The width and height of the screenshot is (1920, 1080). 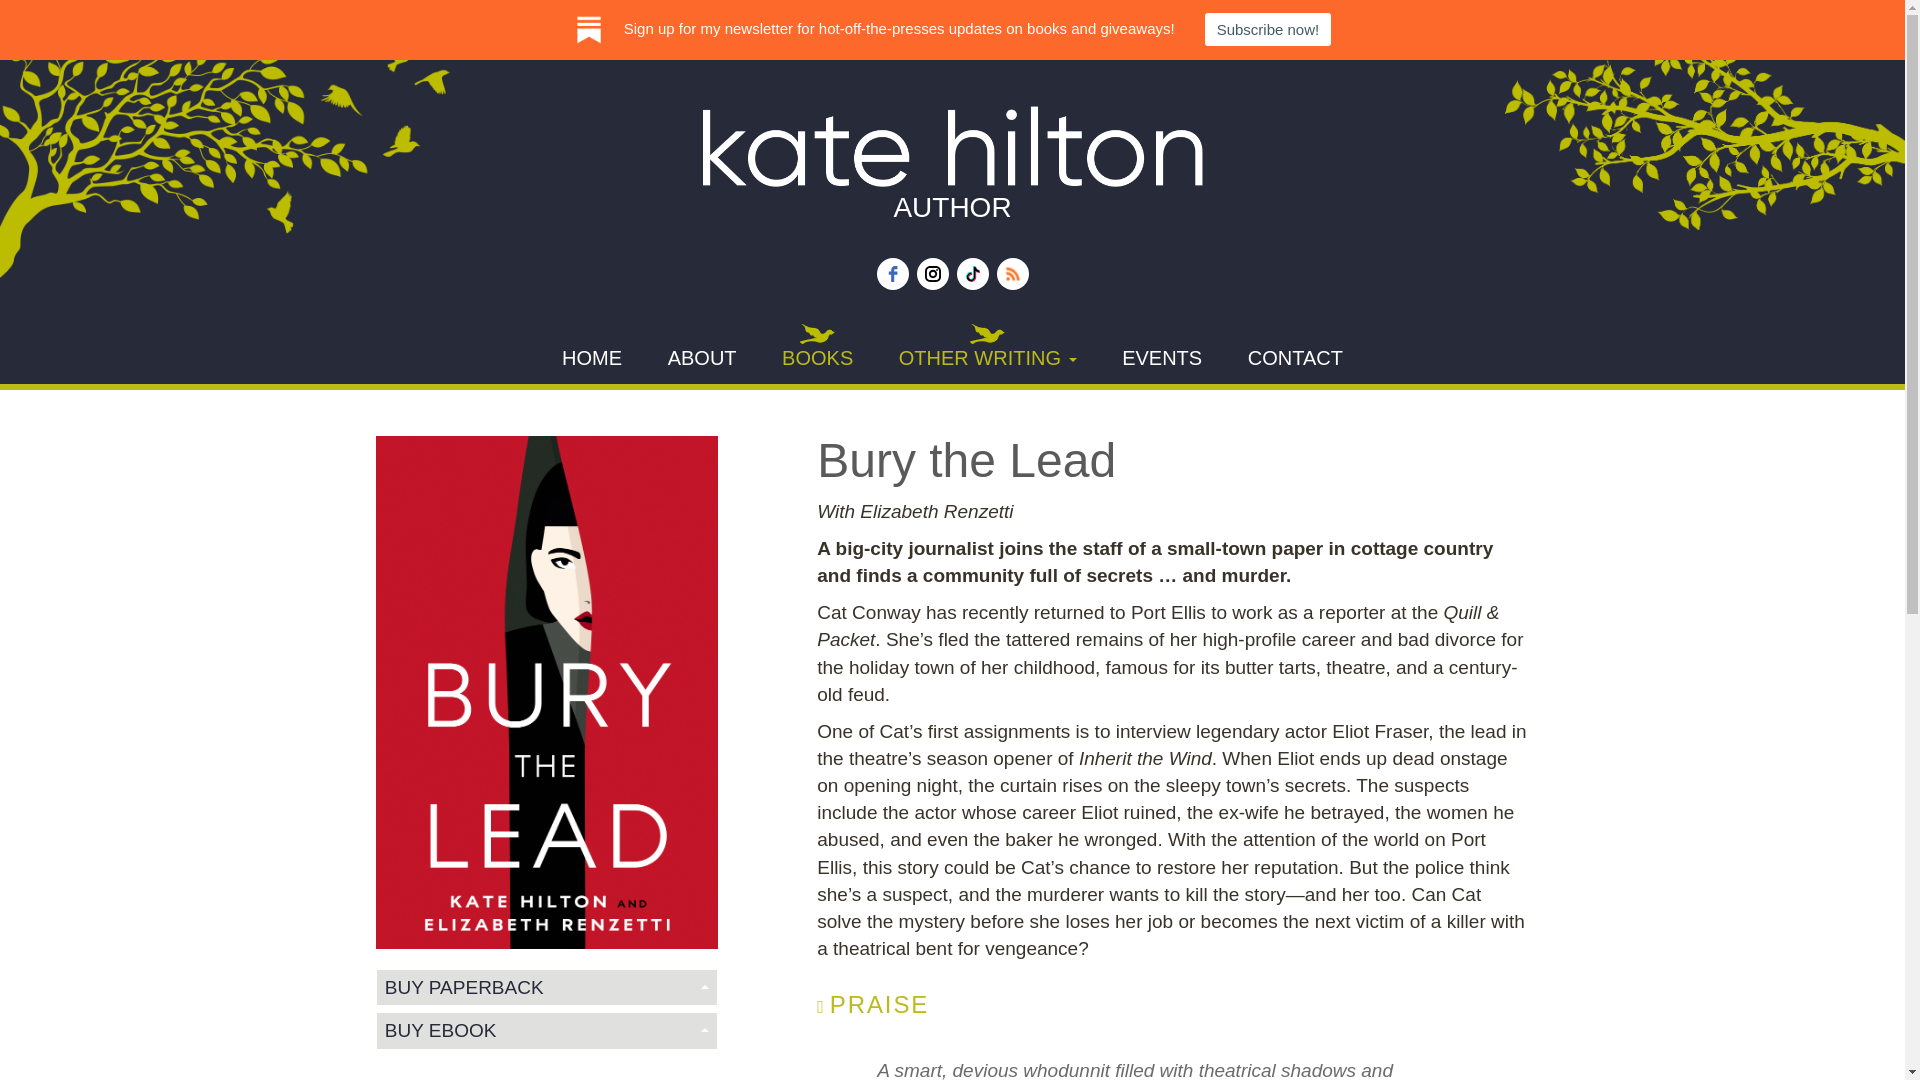 What do you see at coordinates (1296, 354) in the screenshot?
I see `Contact` at bounding box center [1296, 354].